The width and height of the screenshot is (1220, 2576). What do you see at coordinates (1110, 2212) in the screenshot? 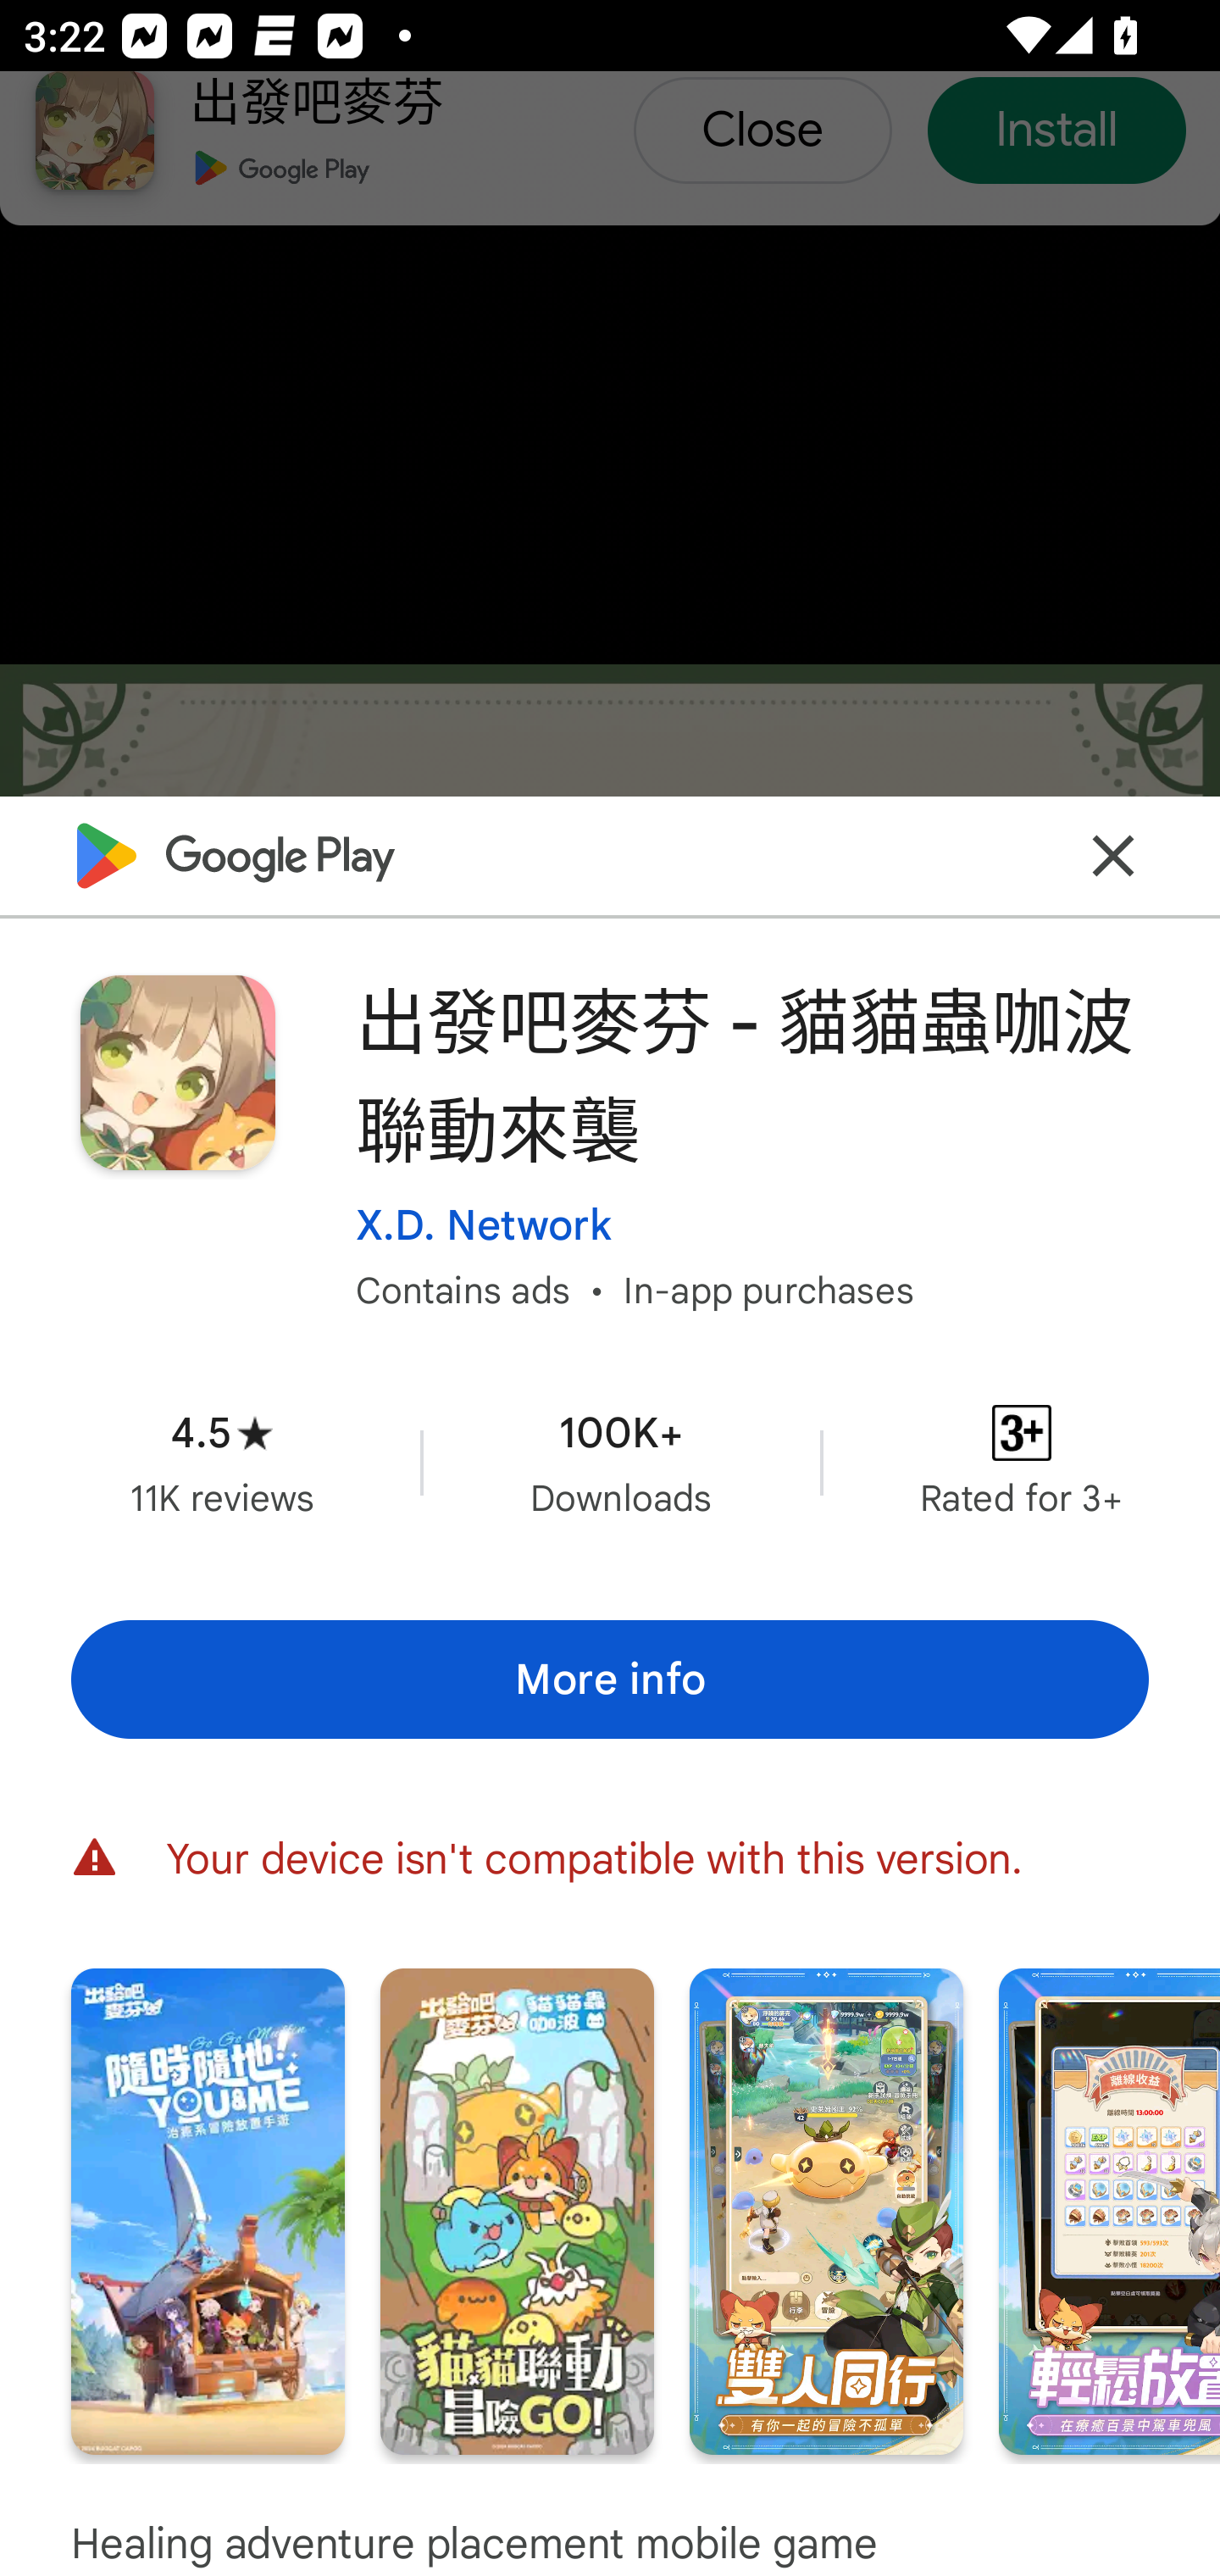
I see `Screenshot "4" of "8"` at bounding box center [1110, 2212].